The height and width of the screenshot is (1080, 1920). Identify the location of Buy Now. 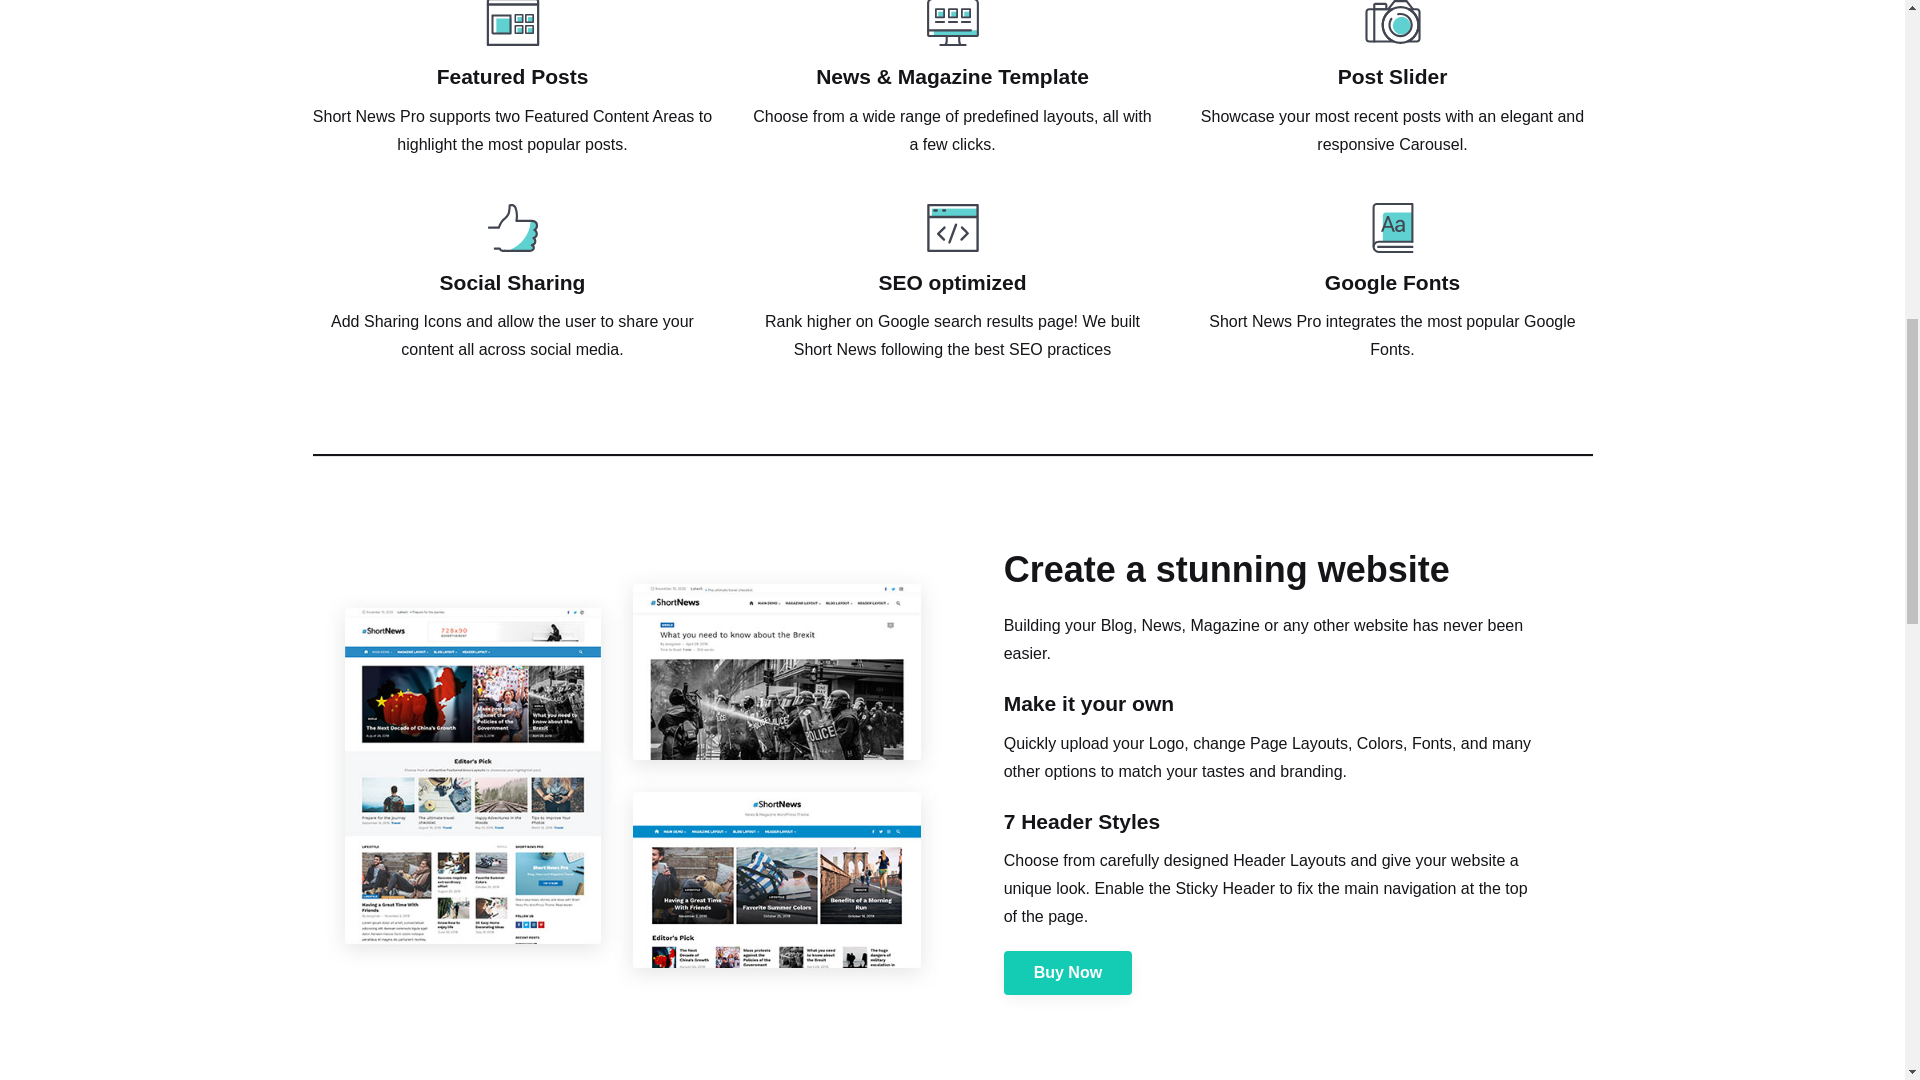
(1068, 972).